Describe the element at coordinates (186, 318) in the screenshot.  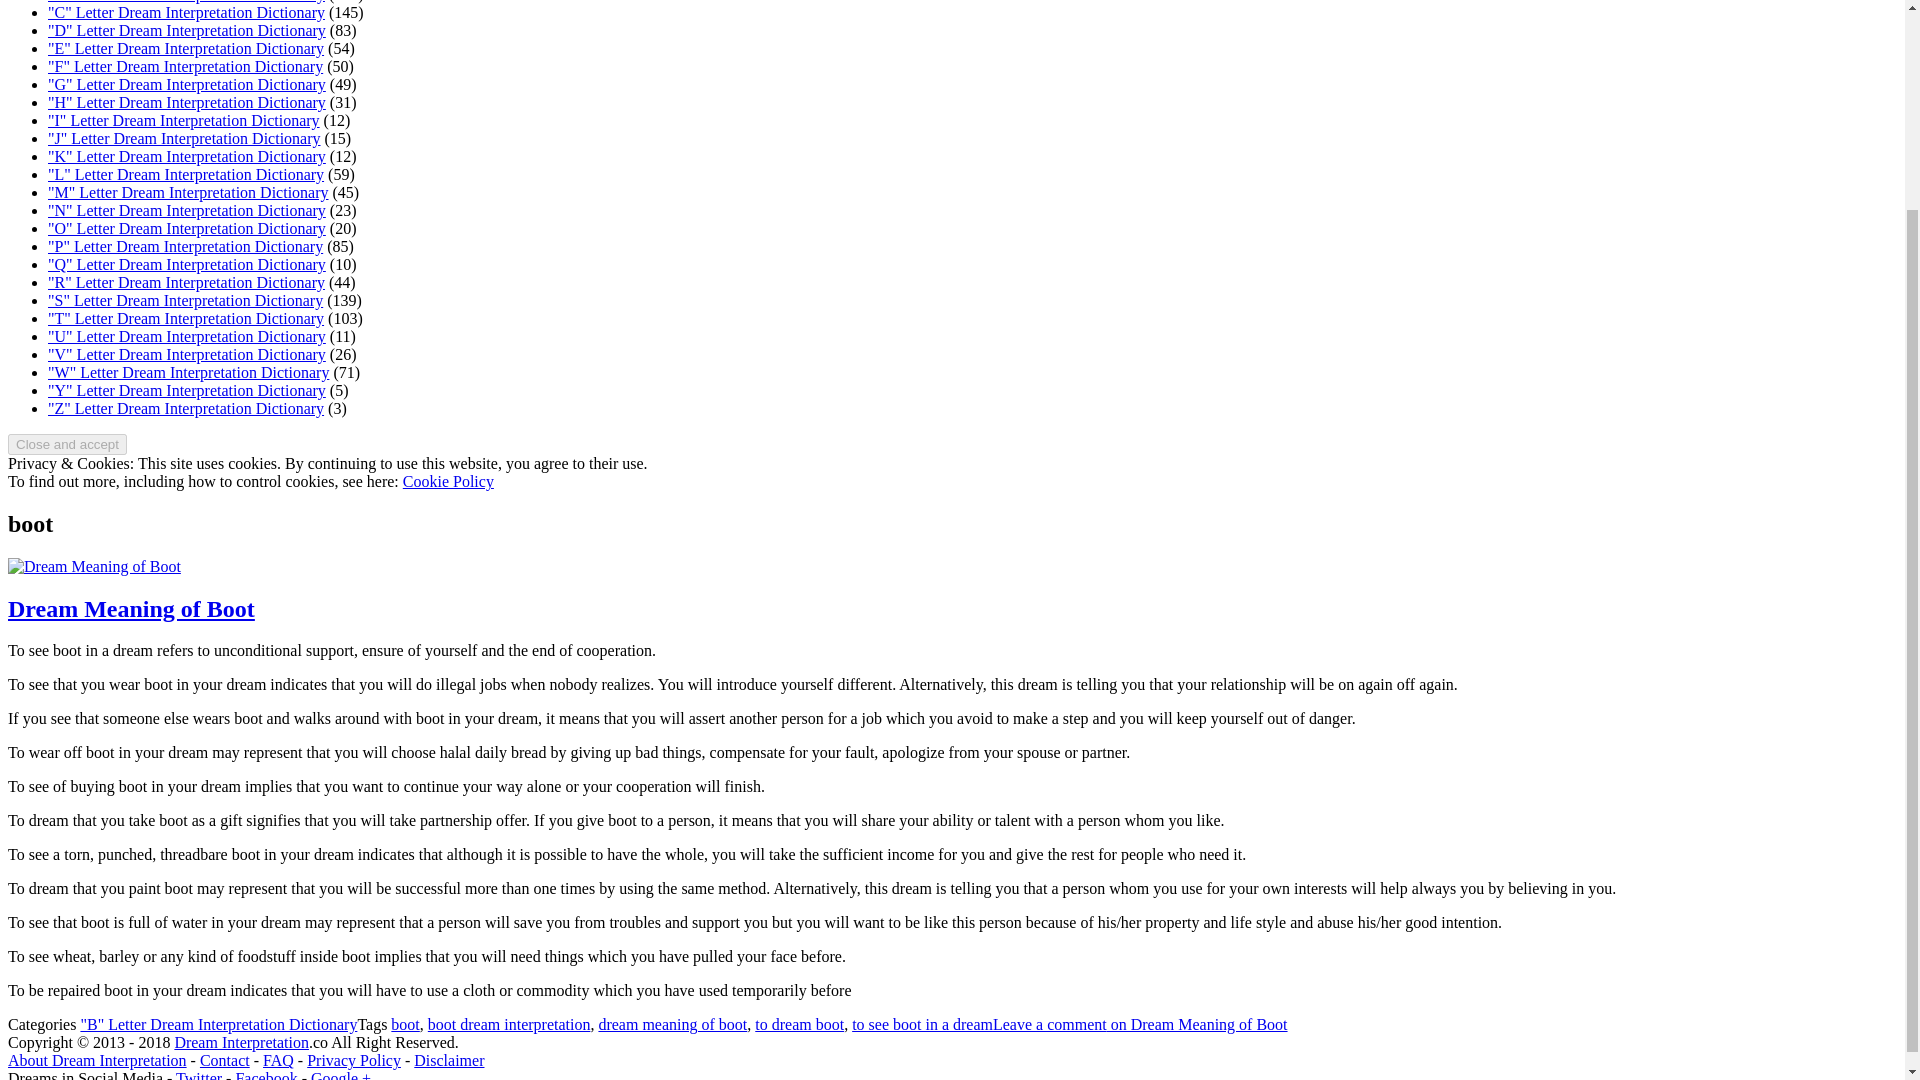
I see `"T" Letter Dream Interpretation Dictionary` at that location.